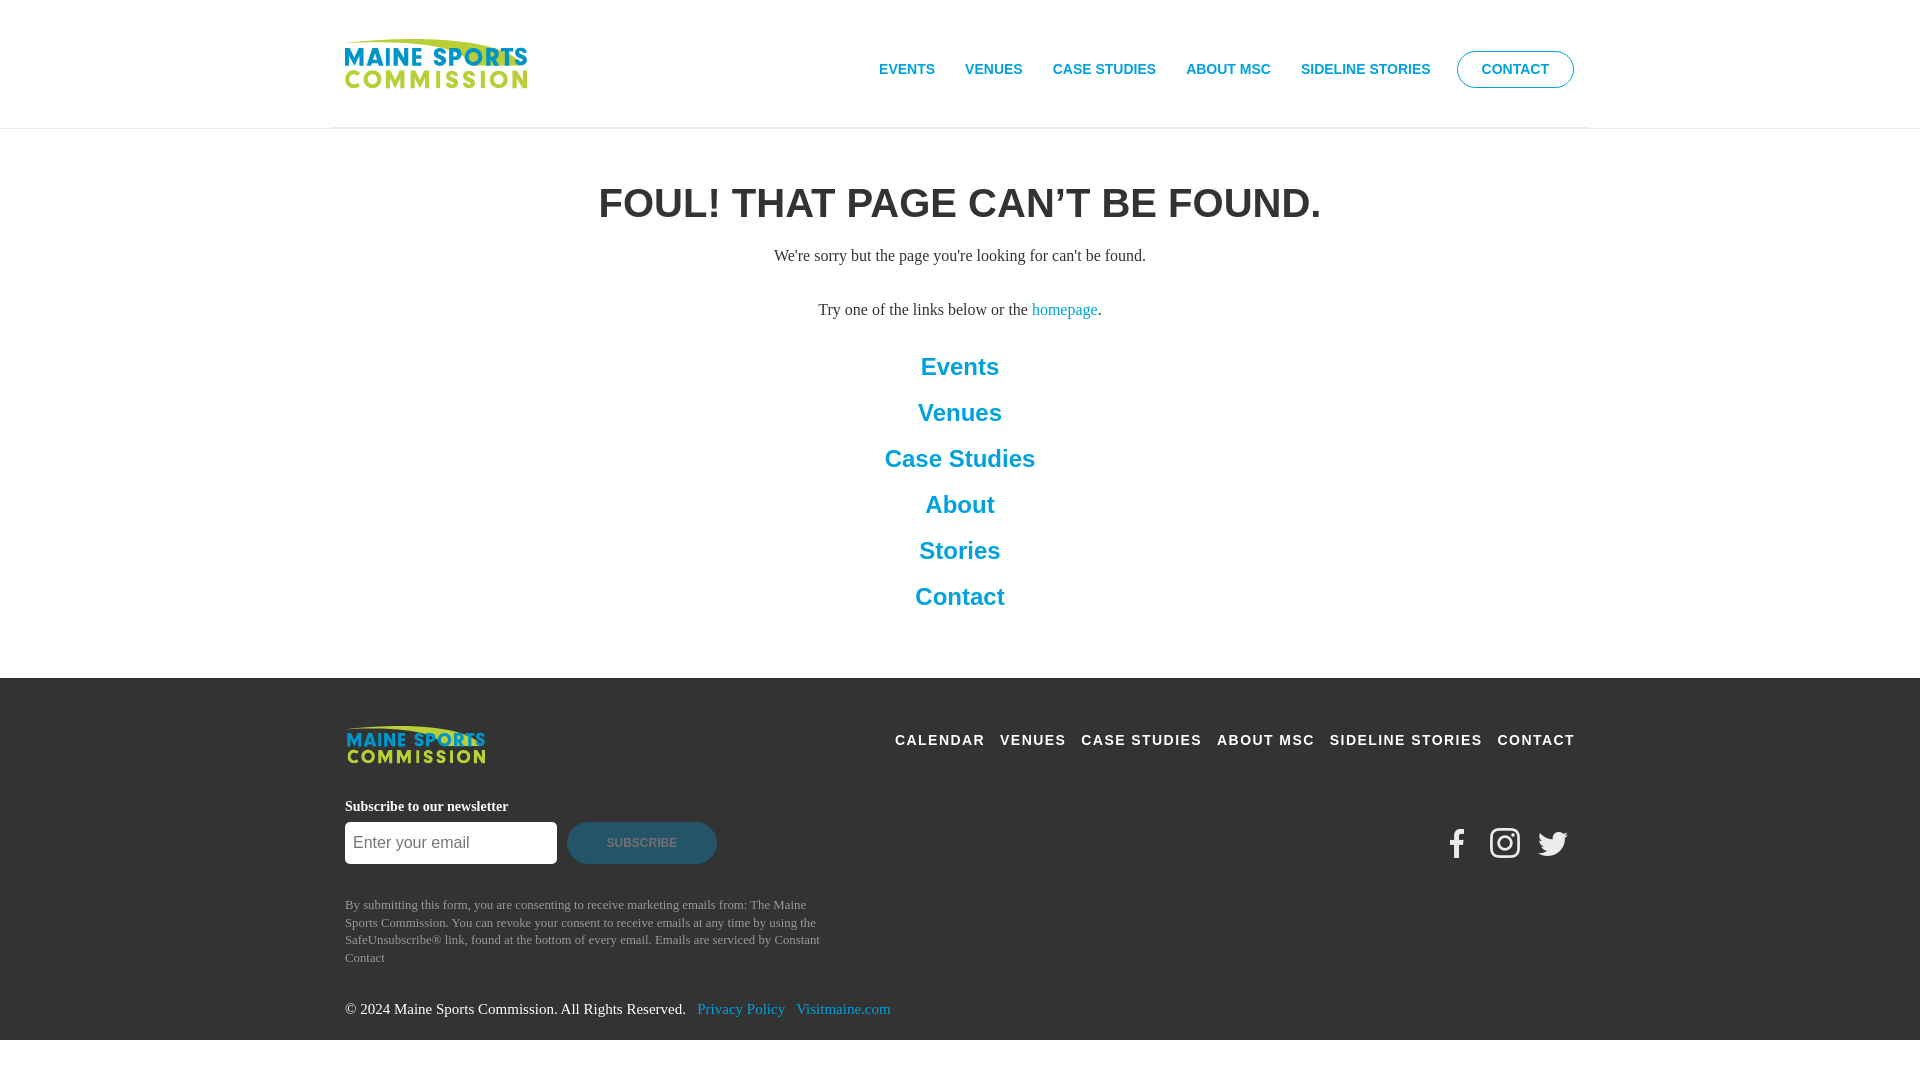  What do you see at coordinates (994, 70) in the screenshot?
I see `VENUES` at bounding box center [994, 70].